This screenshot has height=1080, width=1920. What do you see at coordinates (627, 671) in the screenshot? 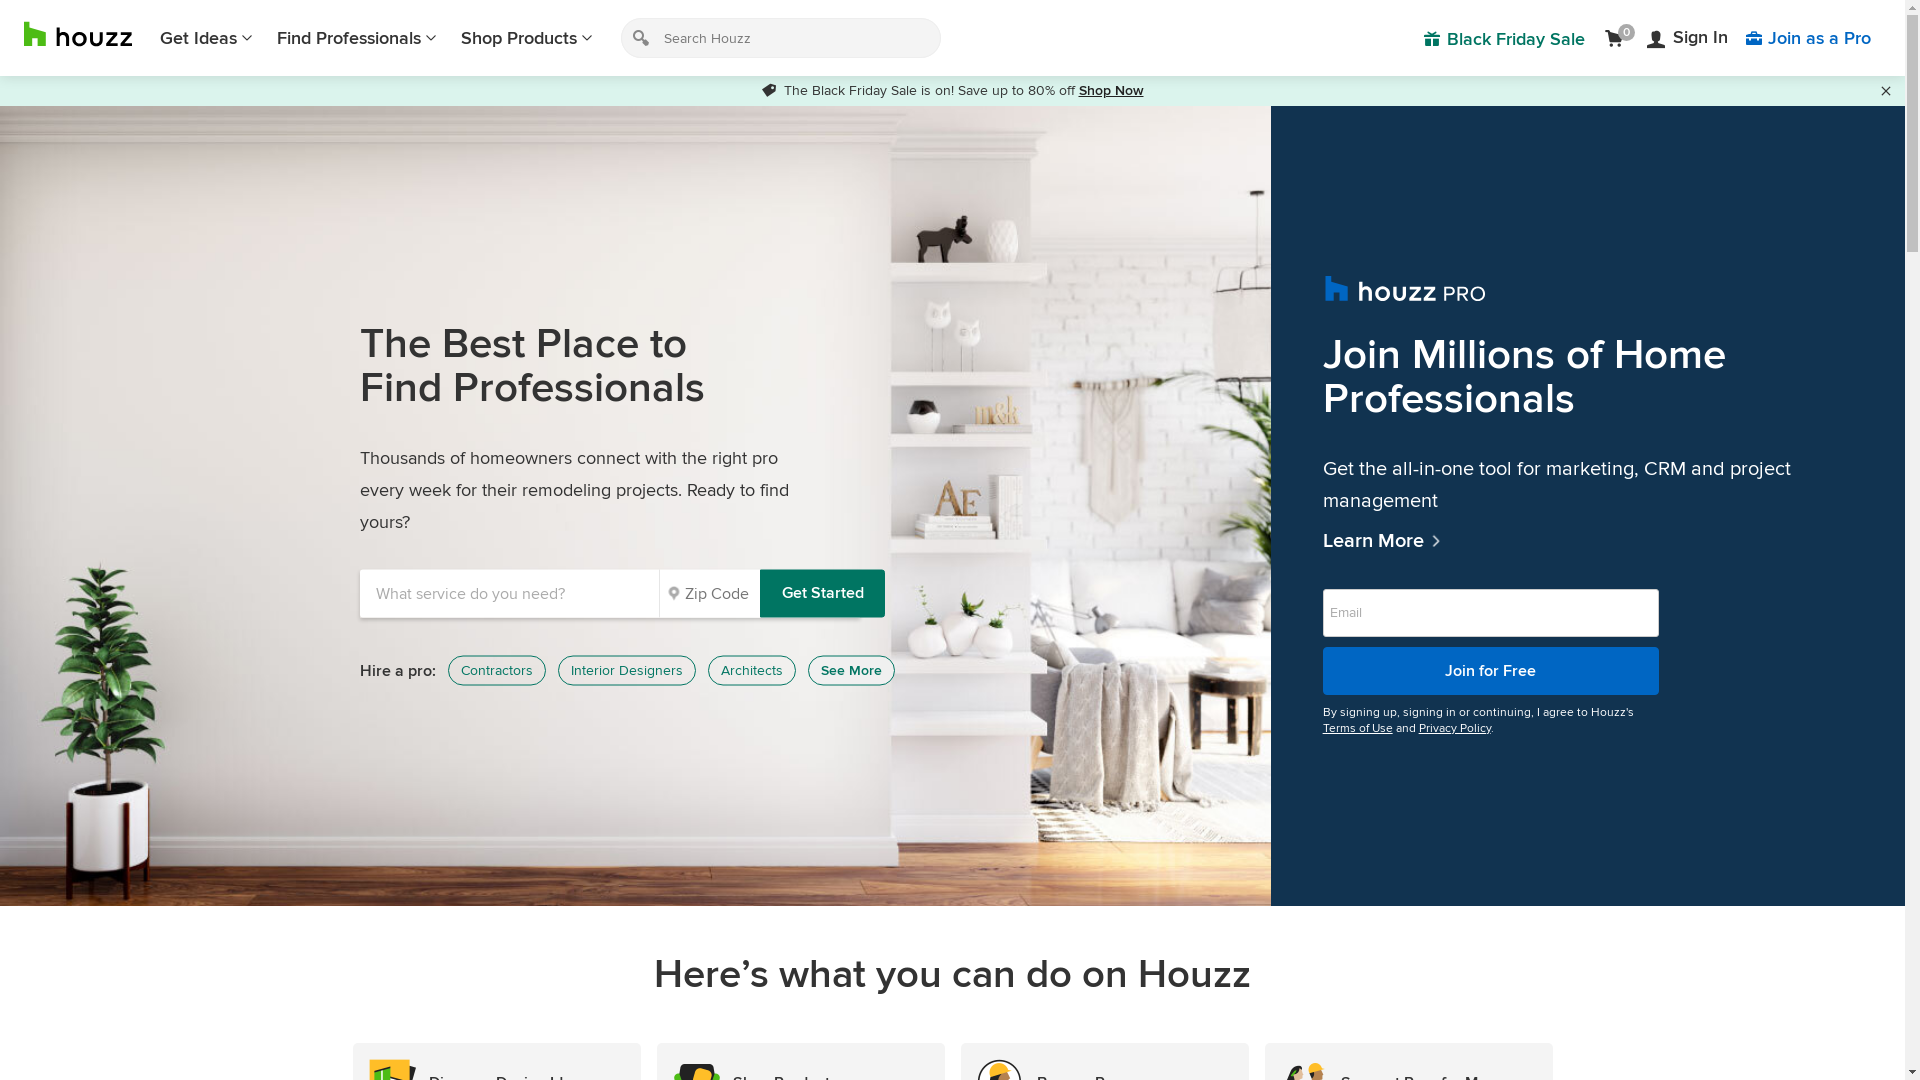
I see `Interior Designers` at bounding box center [627, 671].